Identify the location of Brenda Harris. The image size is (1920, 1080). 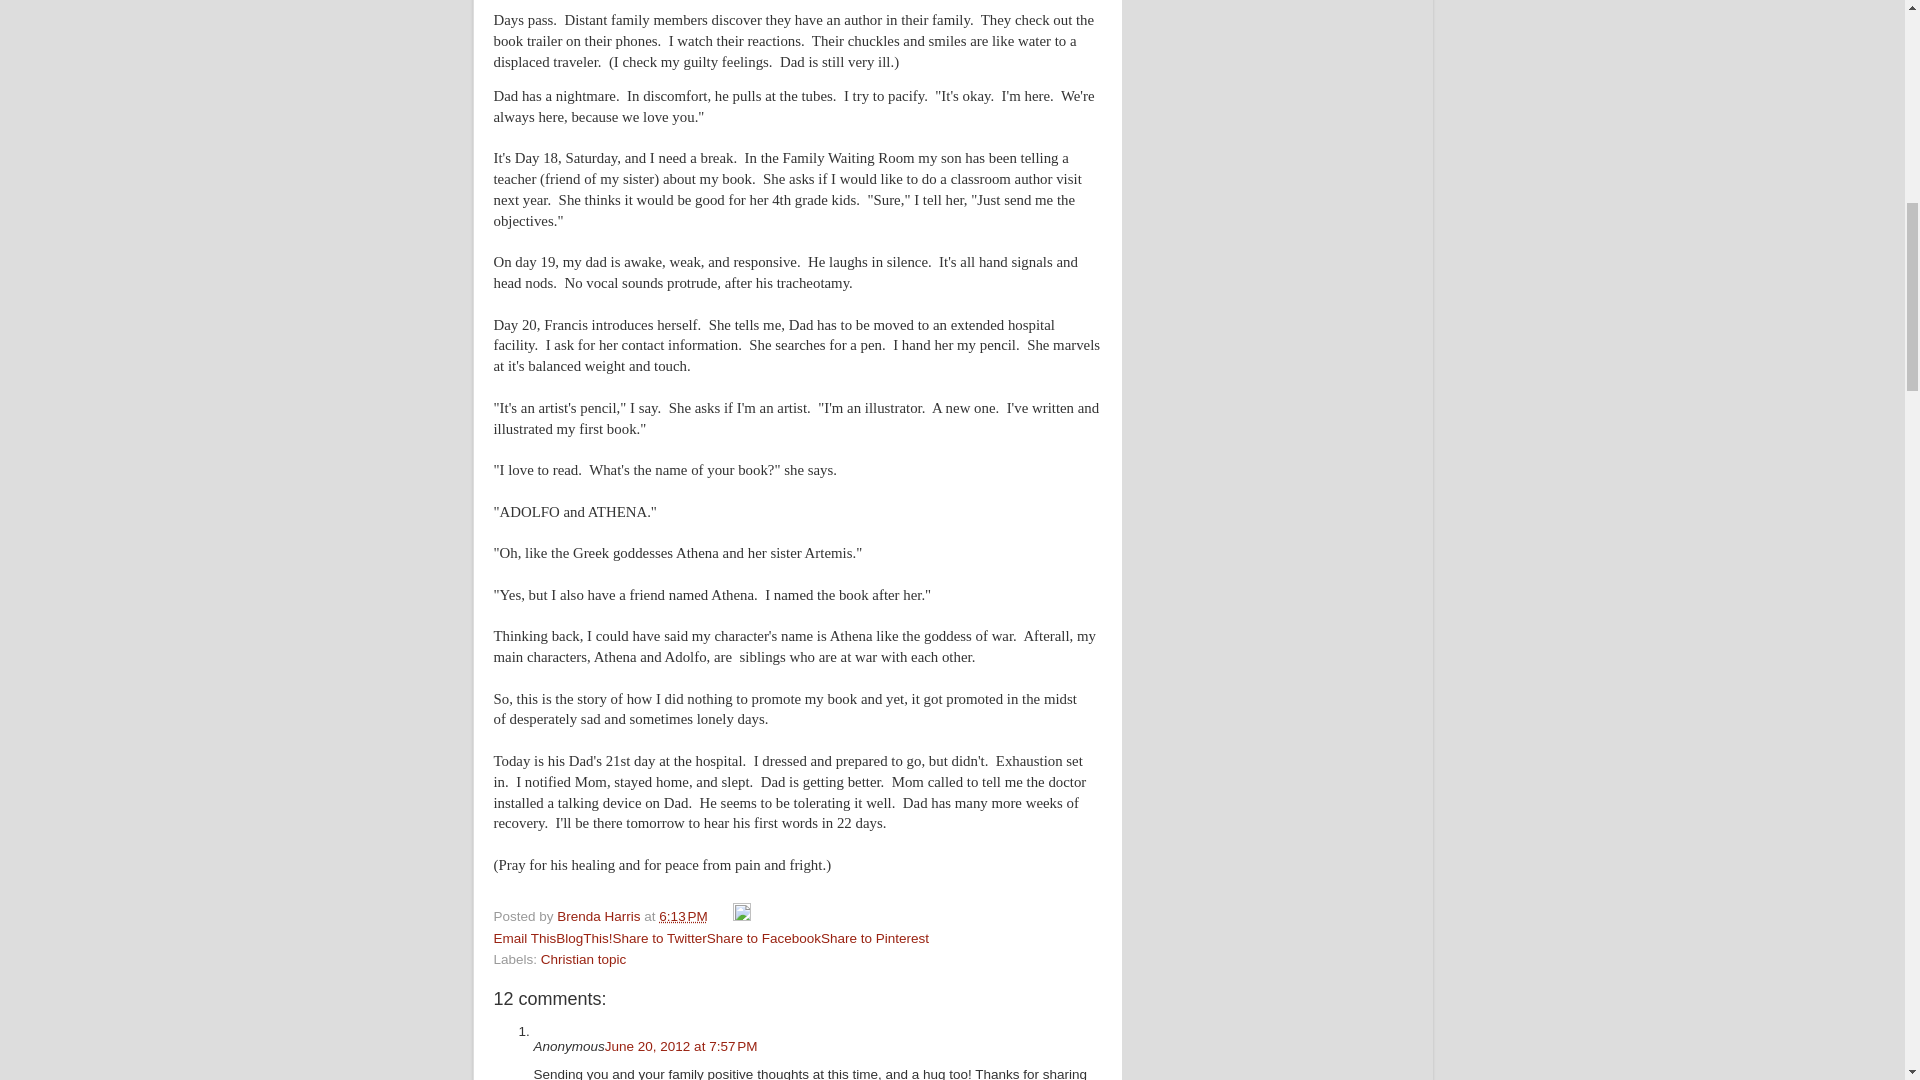
(600, 916).